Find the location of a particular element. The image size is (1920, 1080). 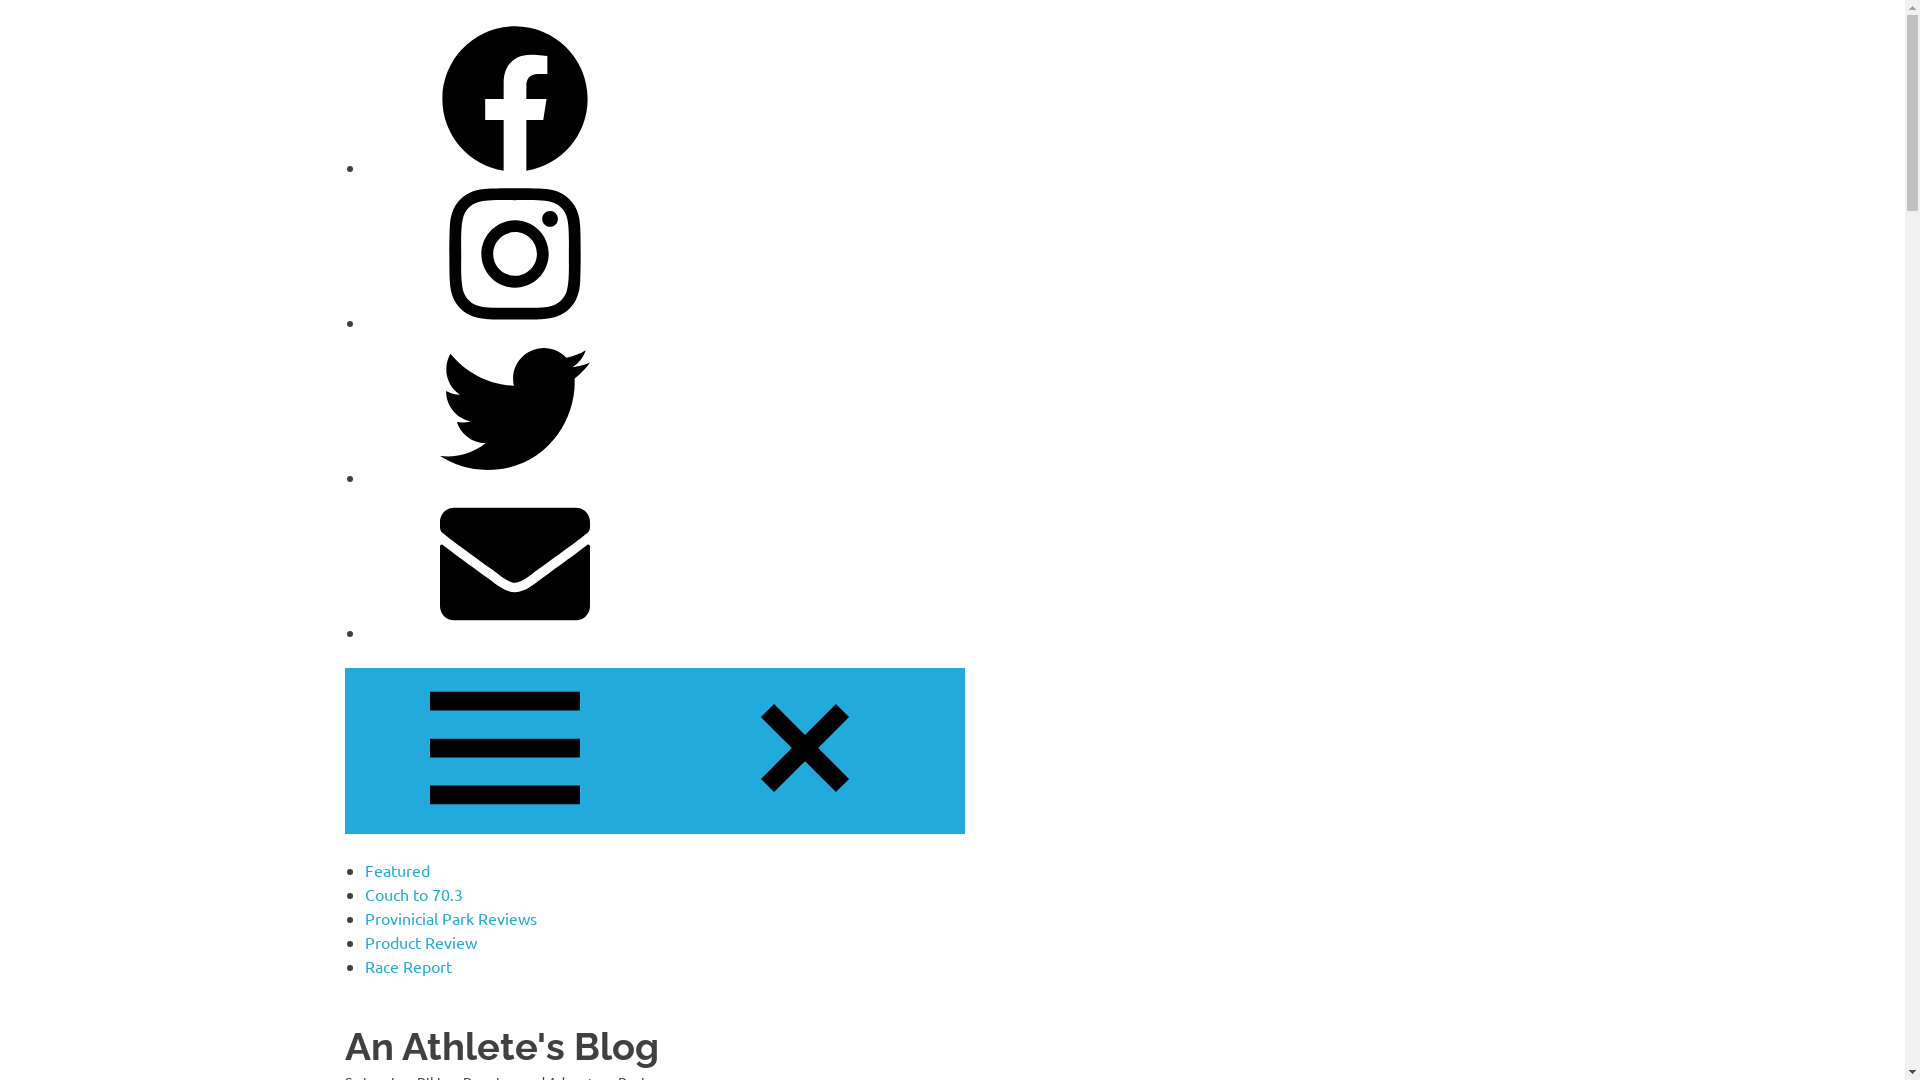

Twitter is located at coordinates (514, 477).